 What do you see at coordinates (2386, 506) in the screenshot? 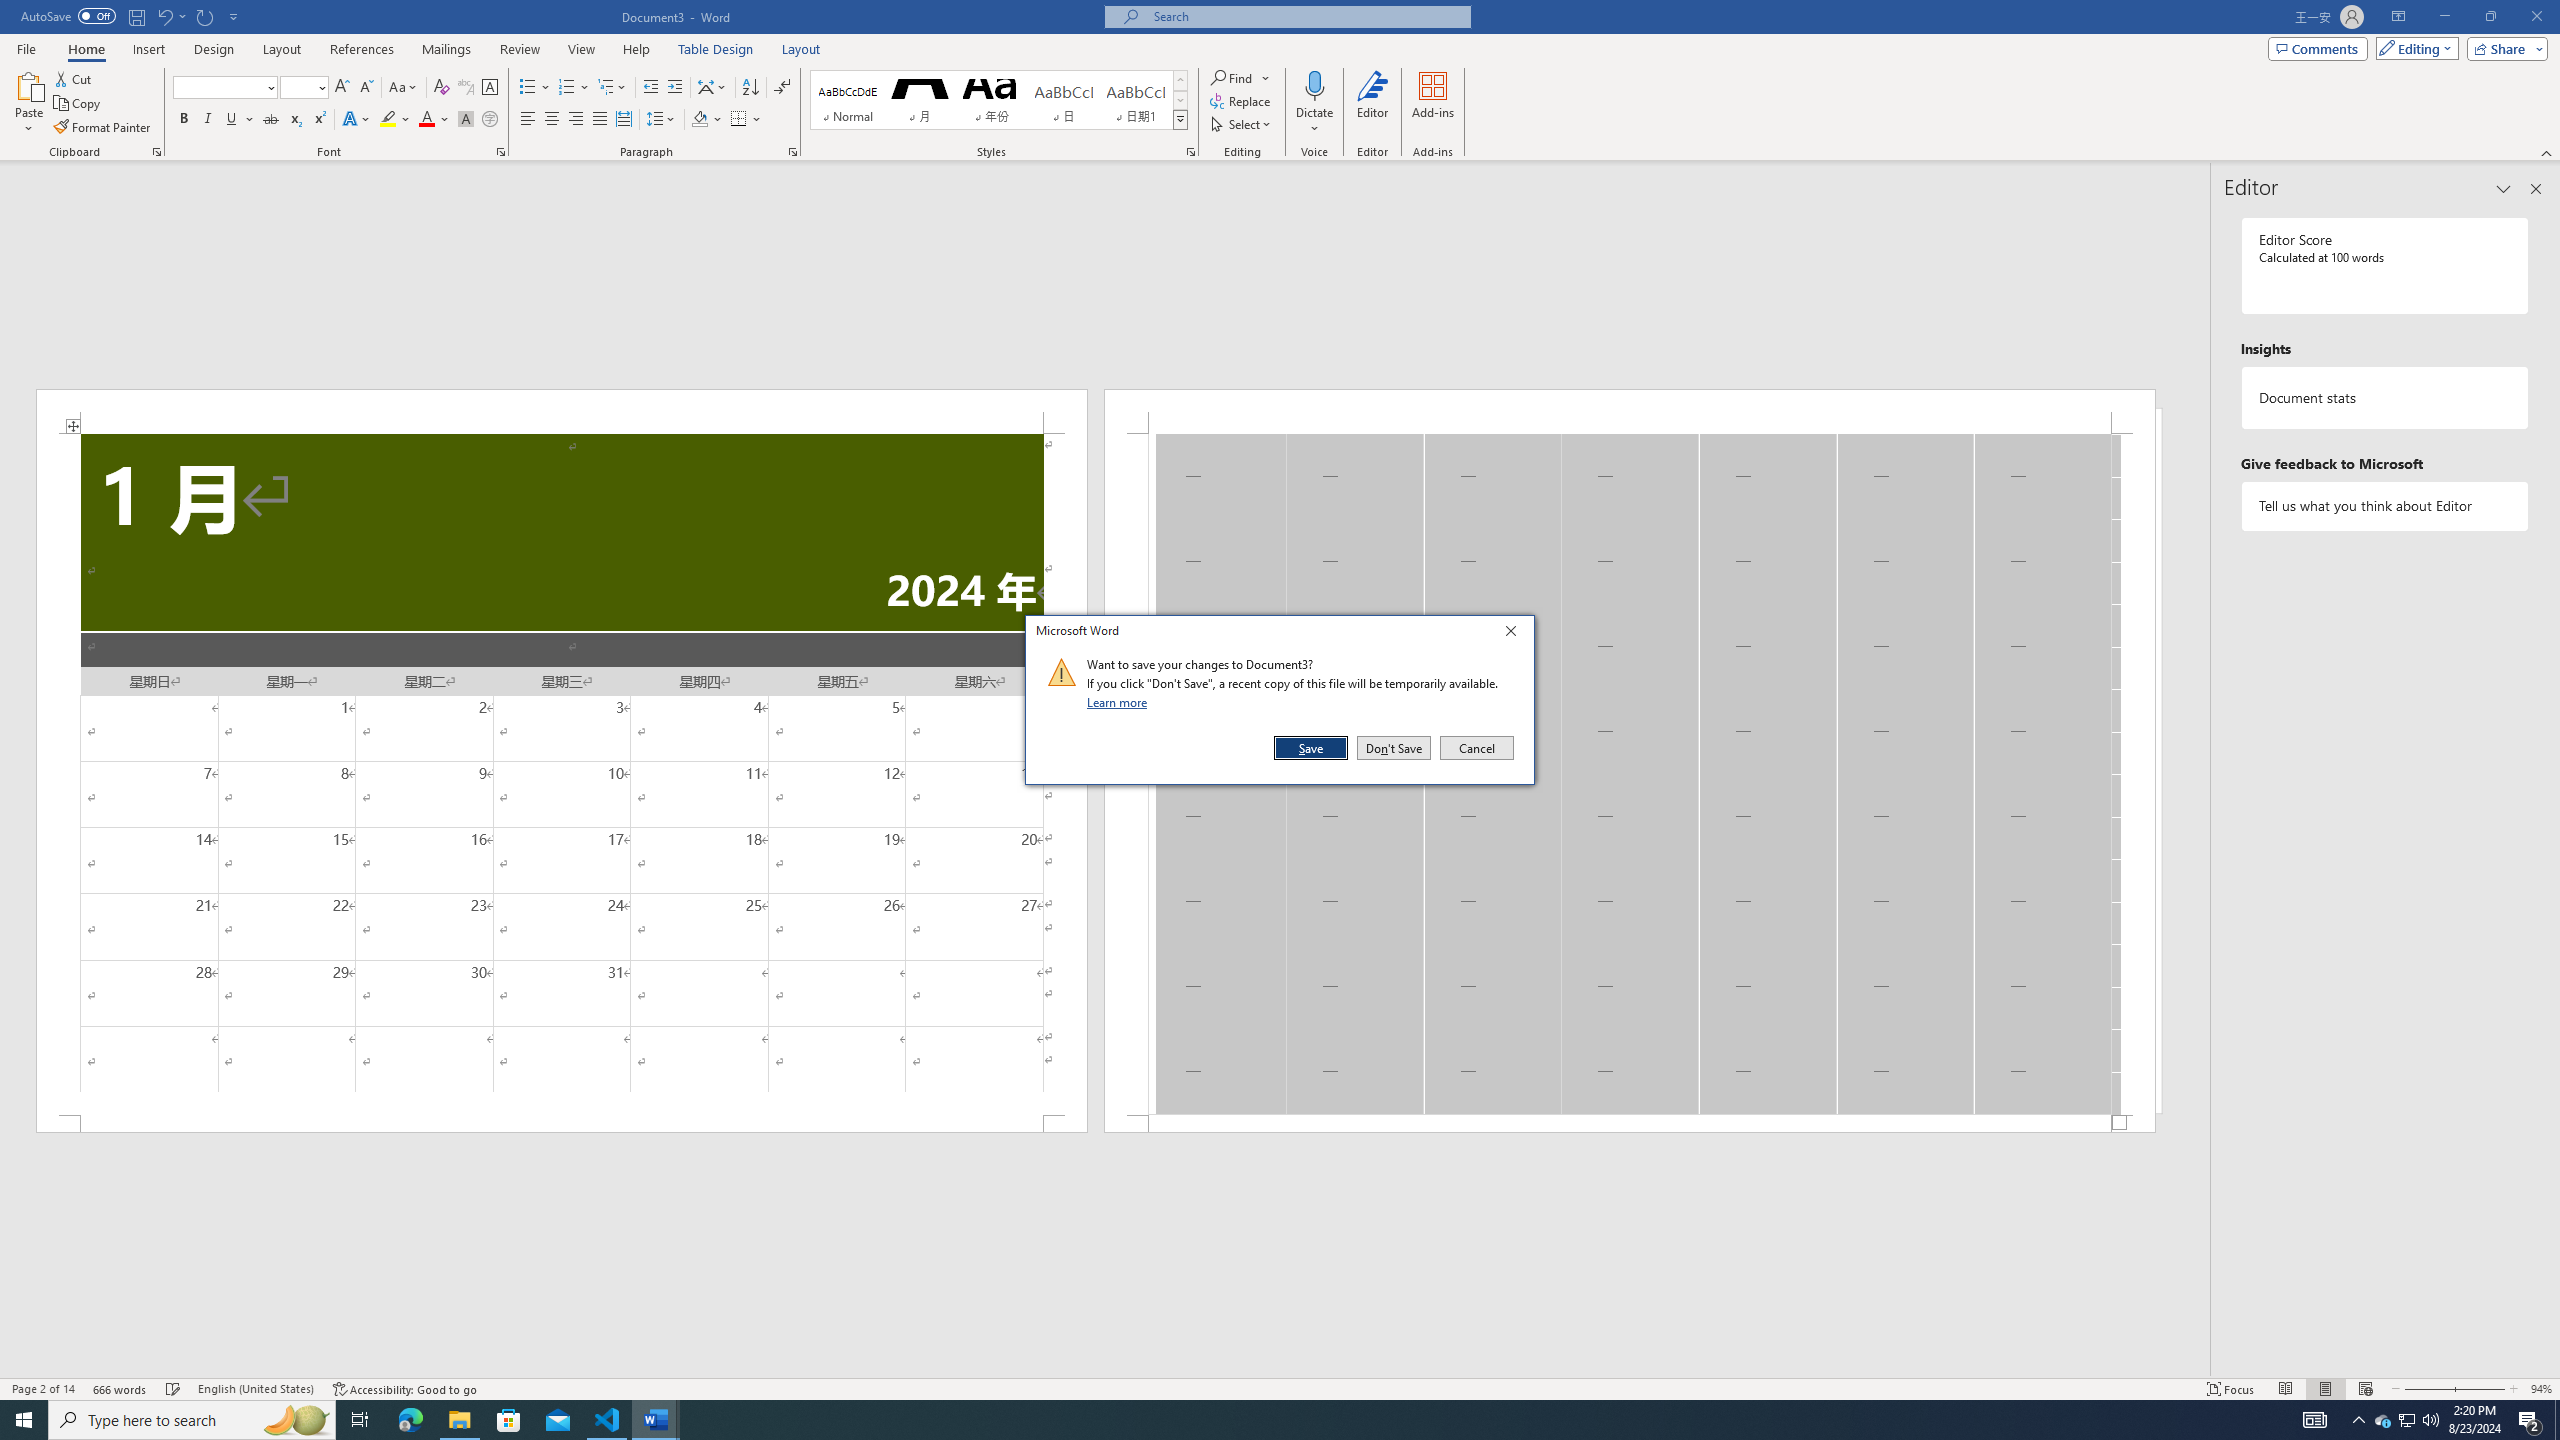
I see `Tell us what you think about Editor` at bounding box center [2386, 506].